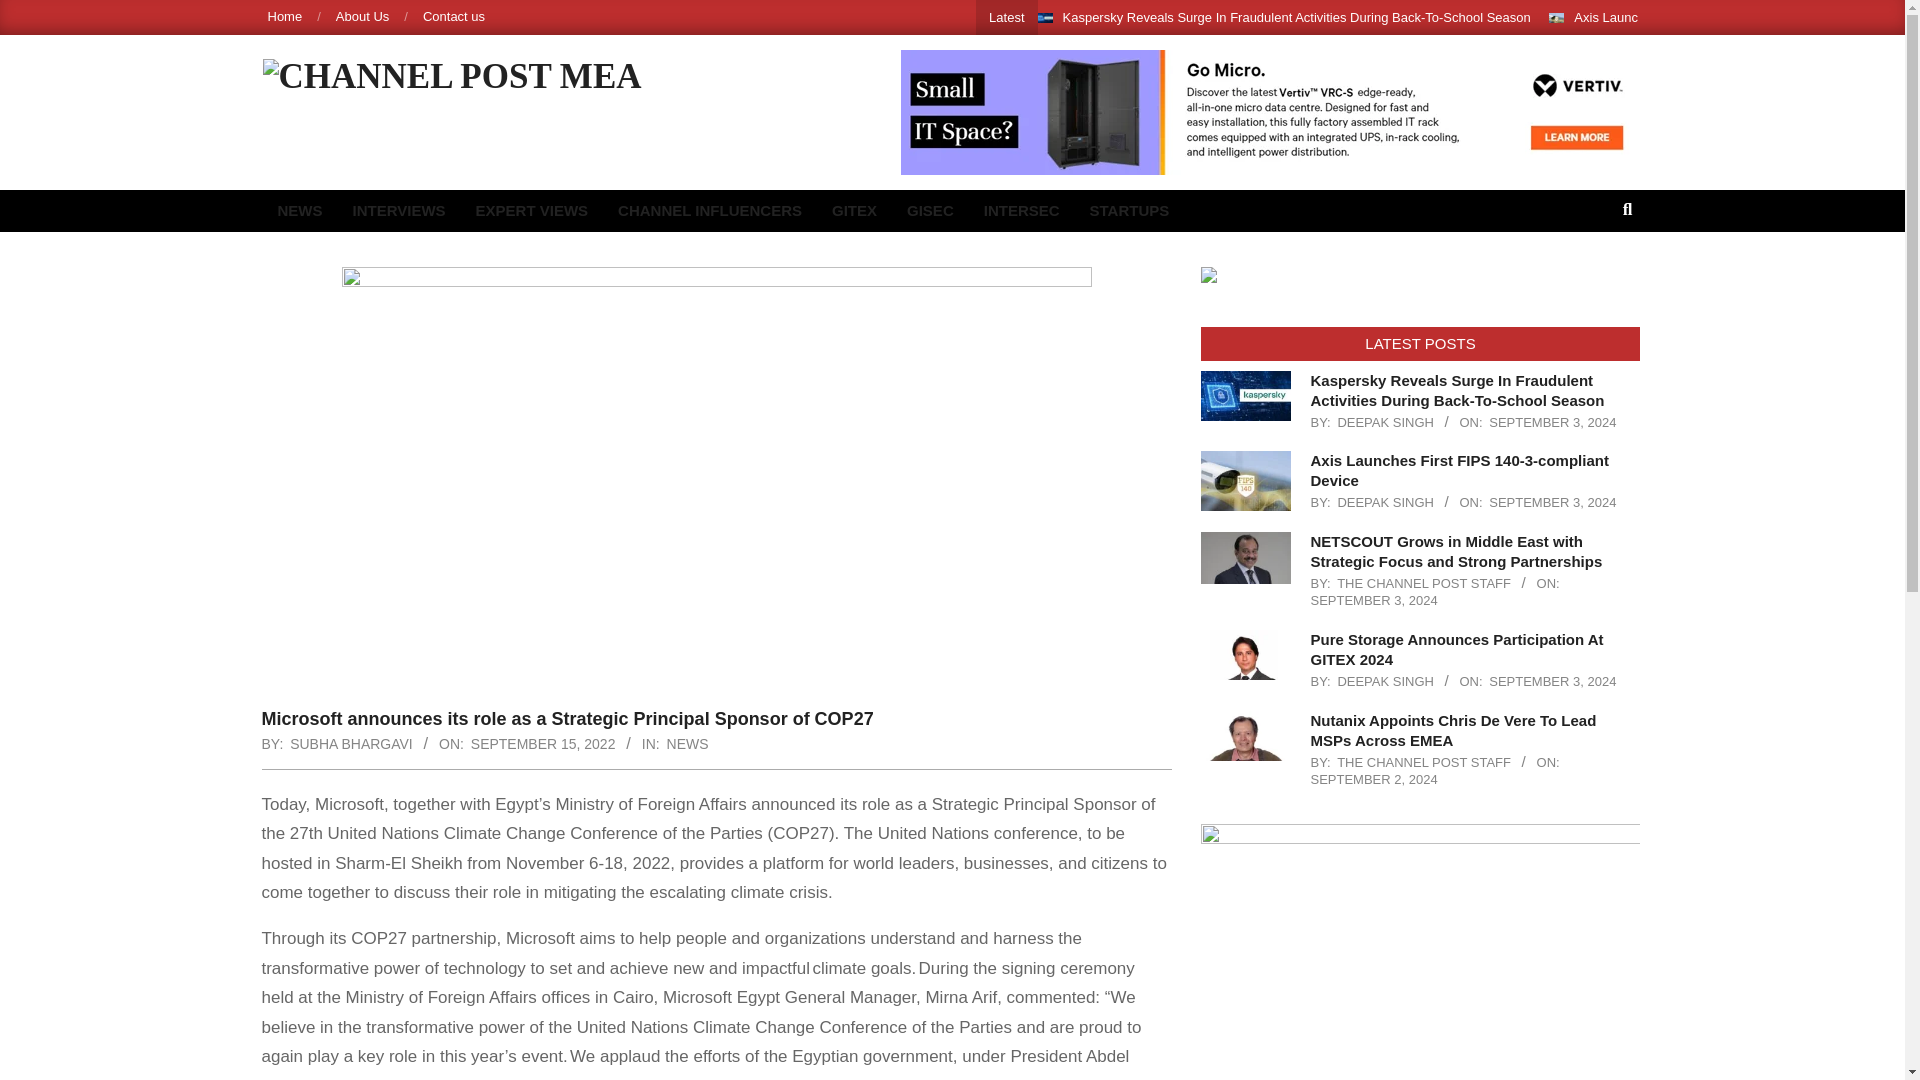 This screenshot has height=1080, width=1920. Describe the element at coordinates (1552, 681) in the screenshot. I see `Tuesday, September 3, 2024, 11:27 am` at that location.